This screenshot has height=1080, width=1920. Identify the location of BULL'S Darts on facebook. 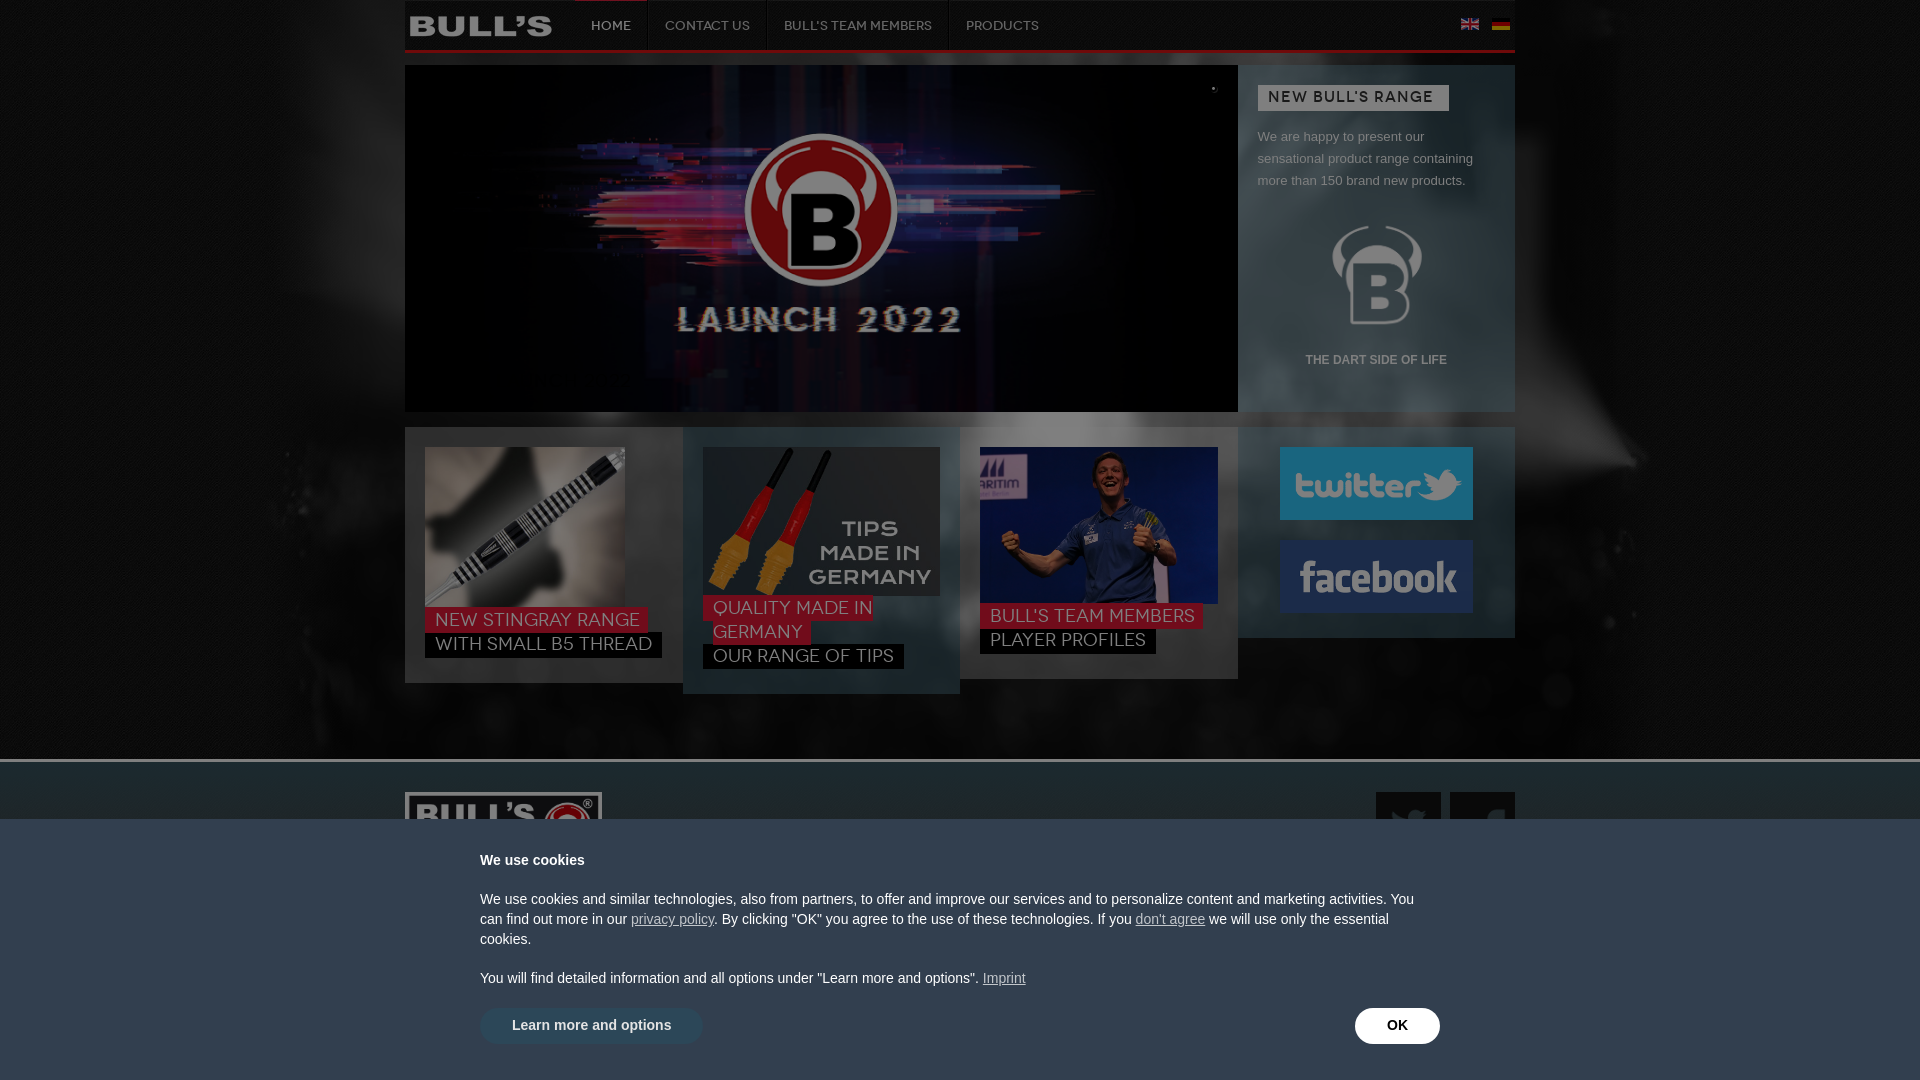
(1377, 576).